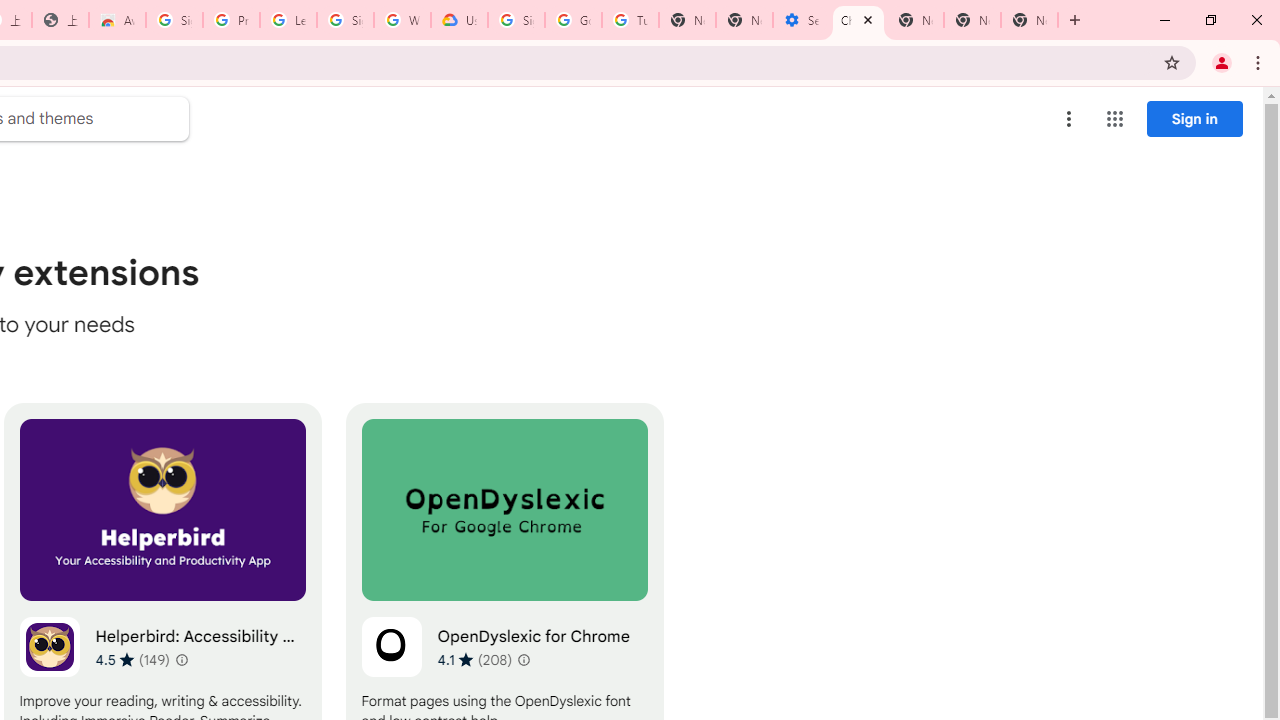  I want to click on New Tab, so click(1030, 20).